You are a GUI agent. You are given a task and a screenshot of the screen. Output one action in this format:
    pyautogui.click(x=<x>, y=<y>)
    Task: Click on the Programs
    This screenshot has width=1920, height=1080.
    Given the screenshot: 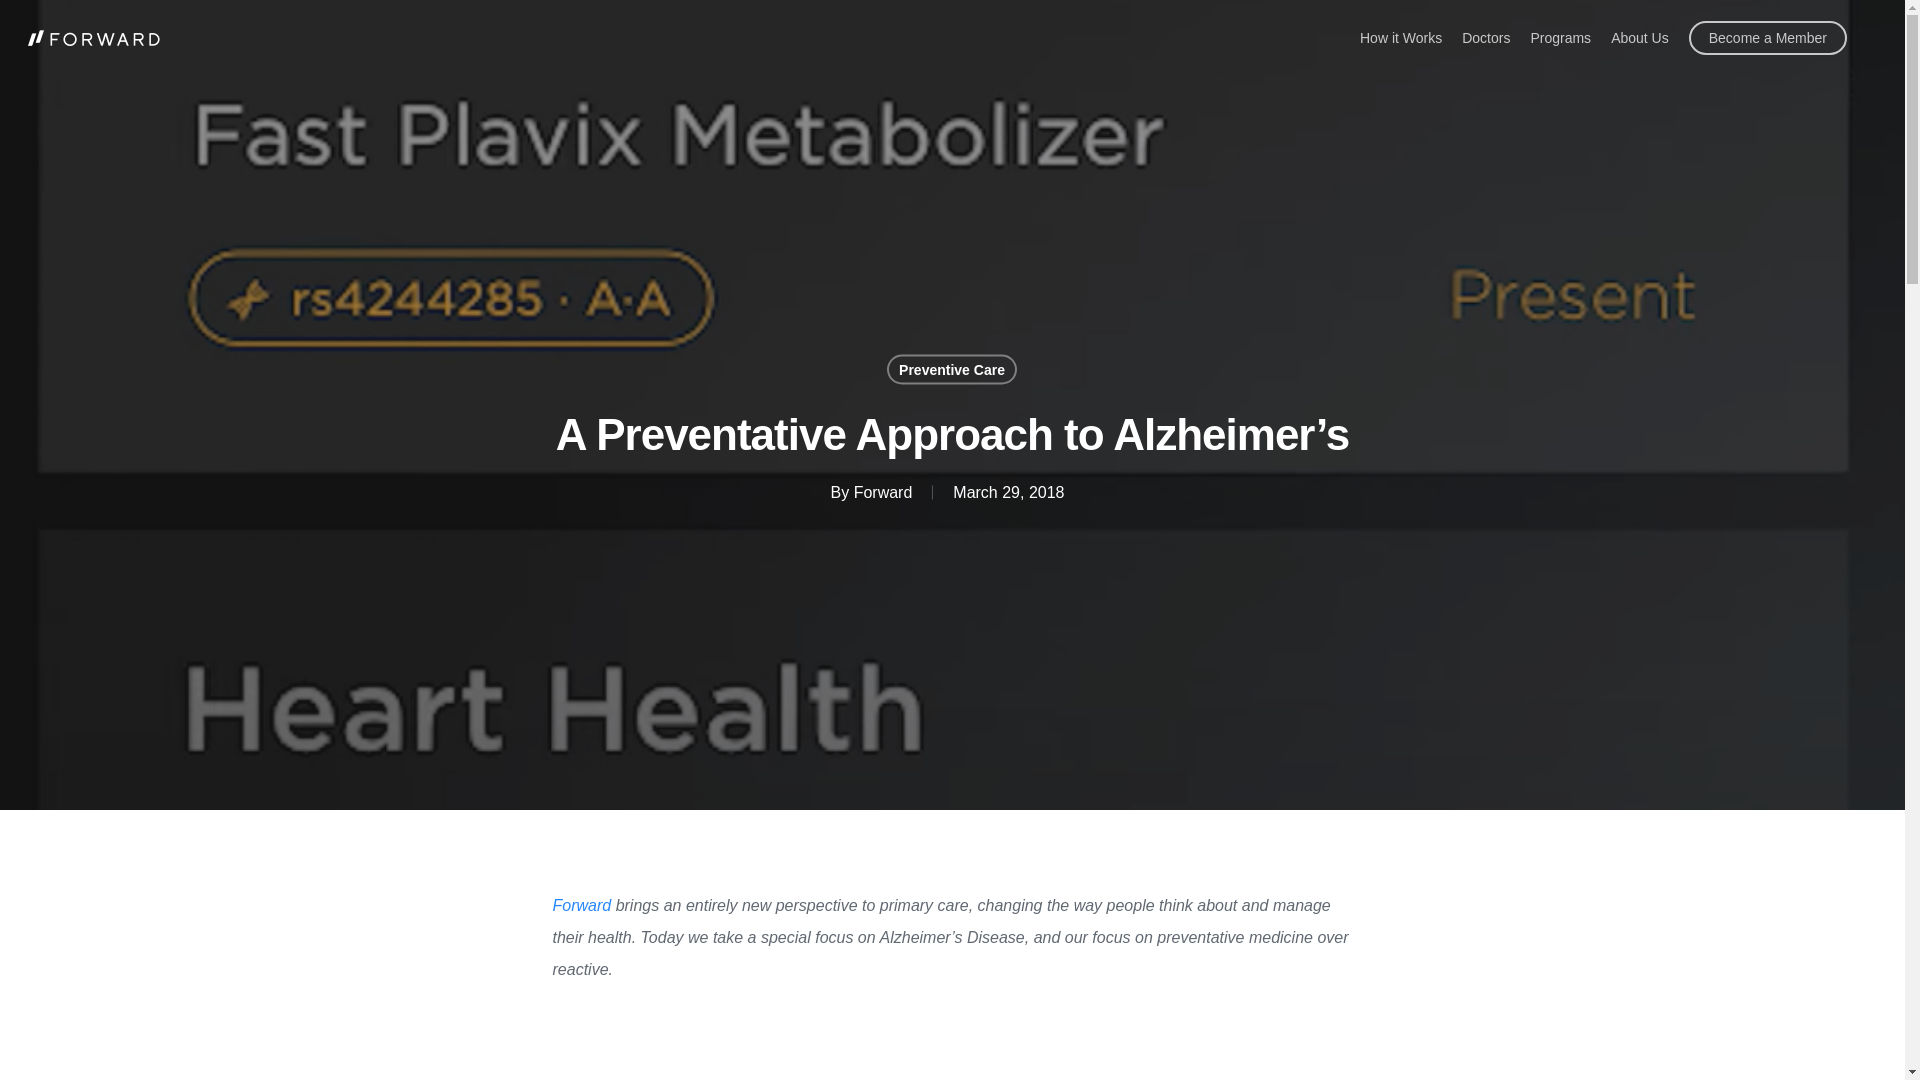 What is the action you would take?
    pyautogui.click(x=1560, y=38)
    